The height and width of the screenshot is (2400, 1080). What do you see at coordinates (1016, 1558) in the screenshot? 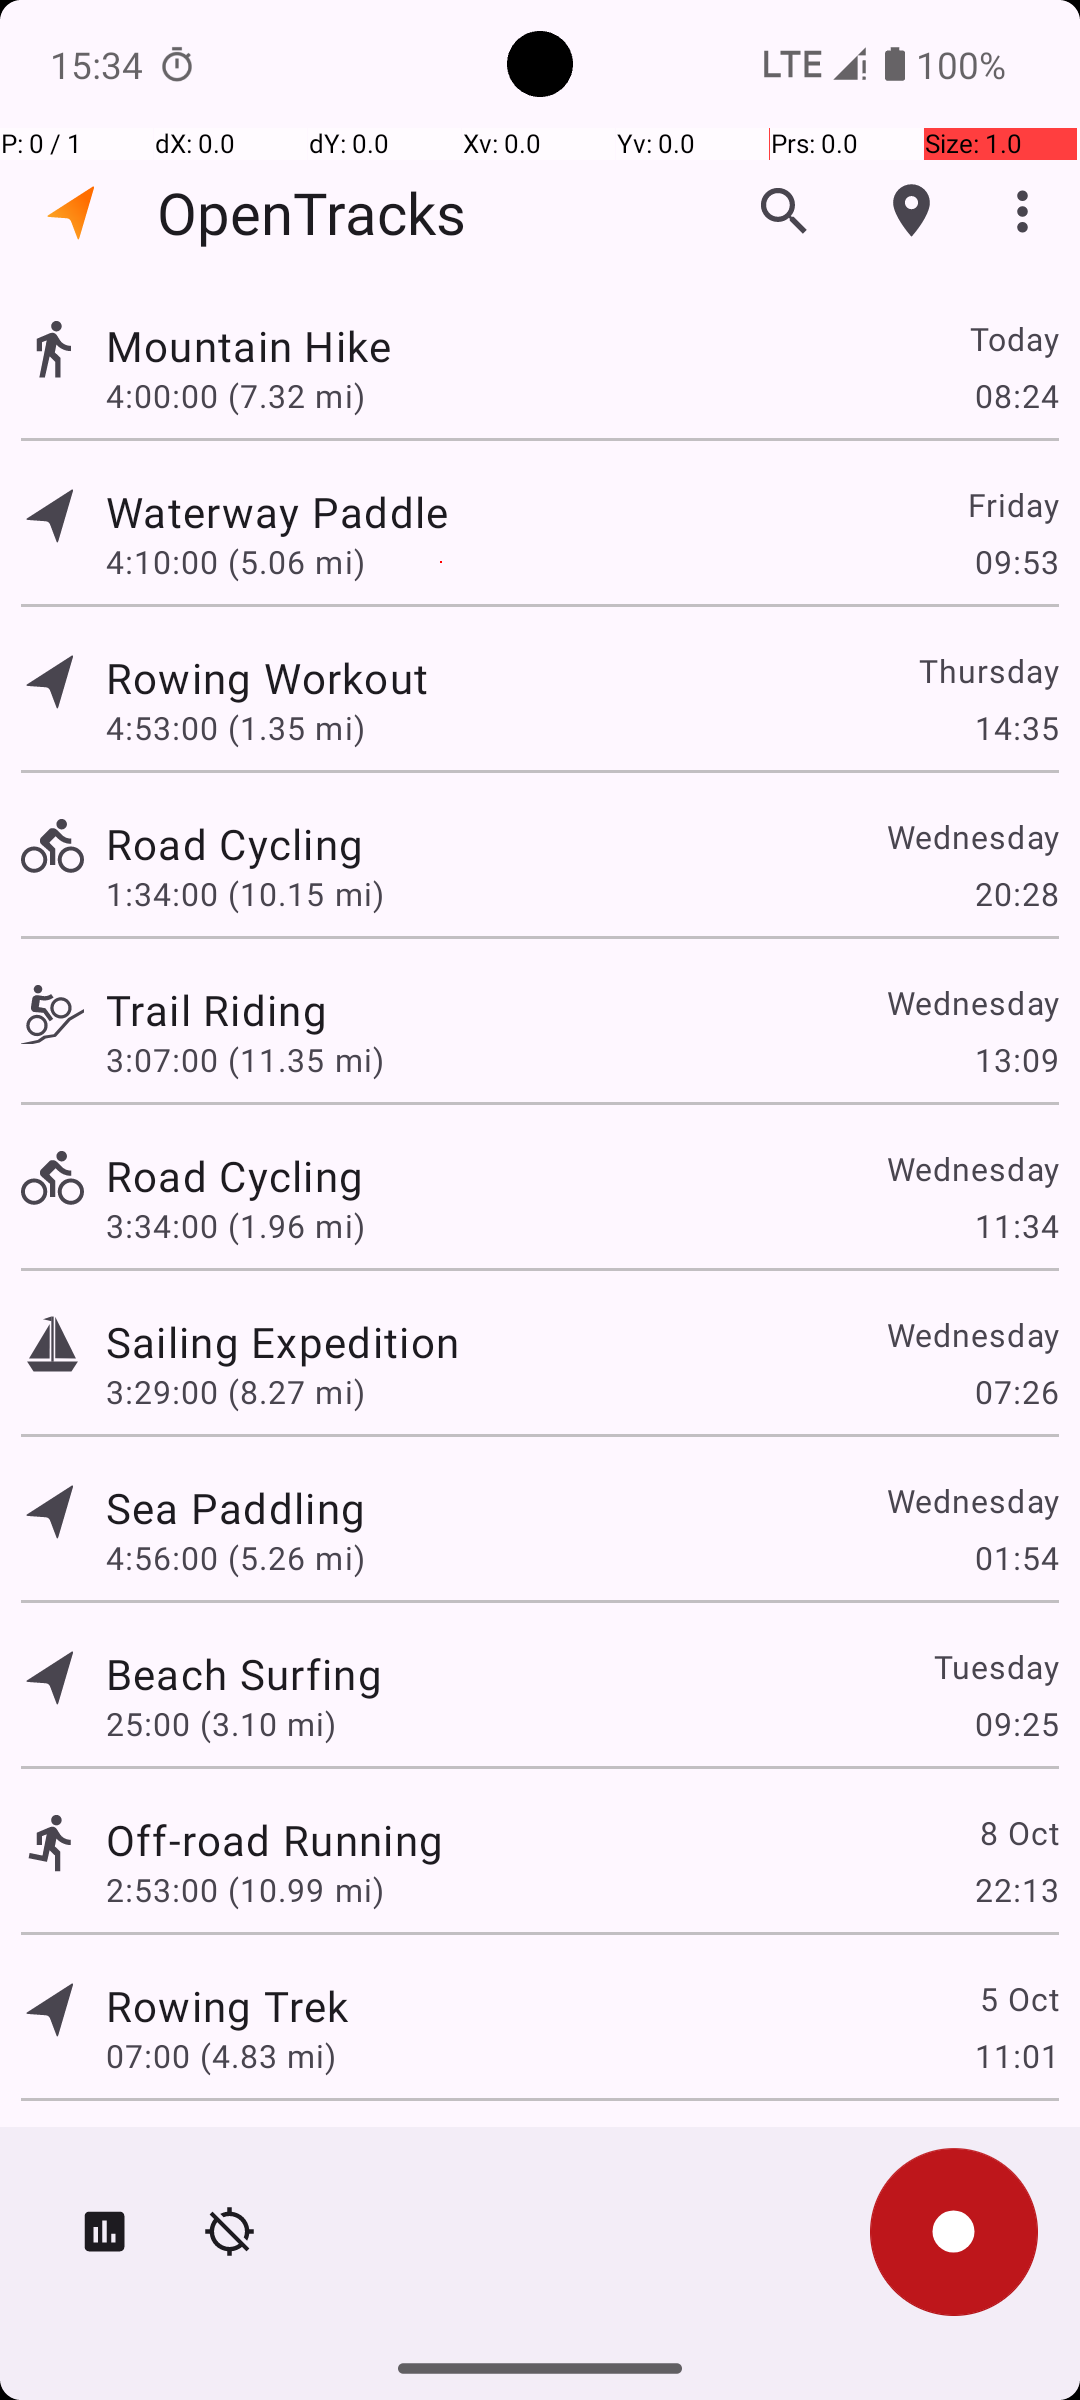
I see `01:54` at bounding box center [1016, 1558].